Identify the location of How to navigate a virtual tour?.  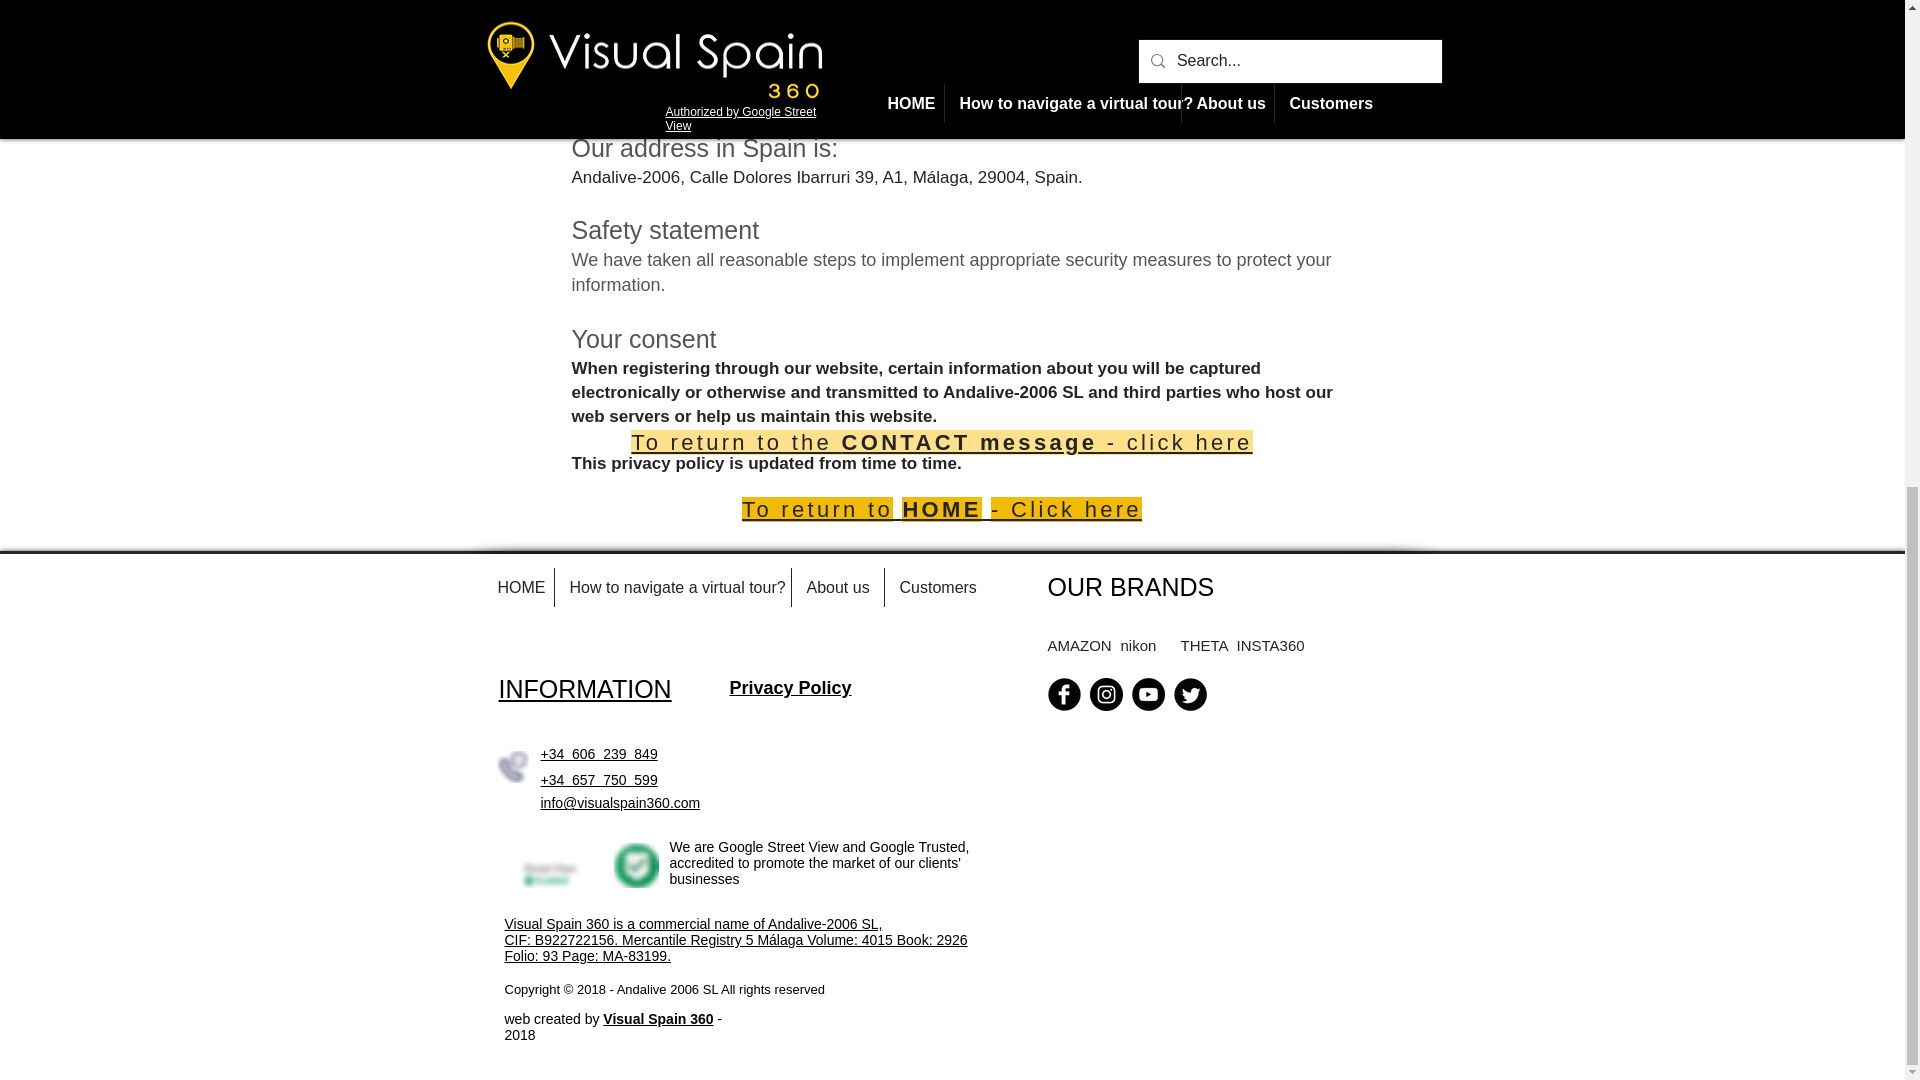
(672, 587).